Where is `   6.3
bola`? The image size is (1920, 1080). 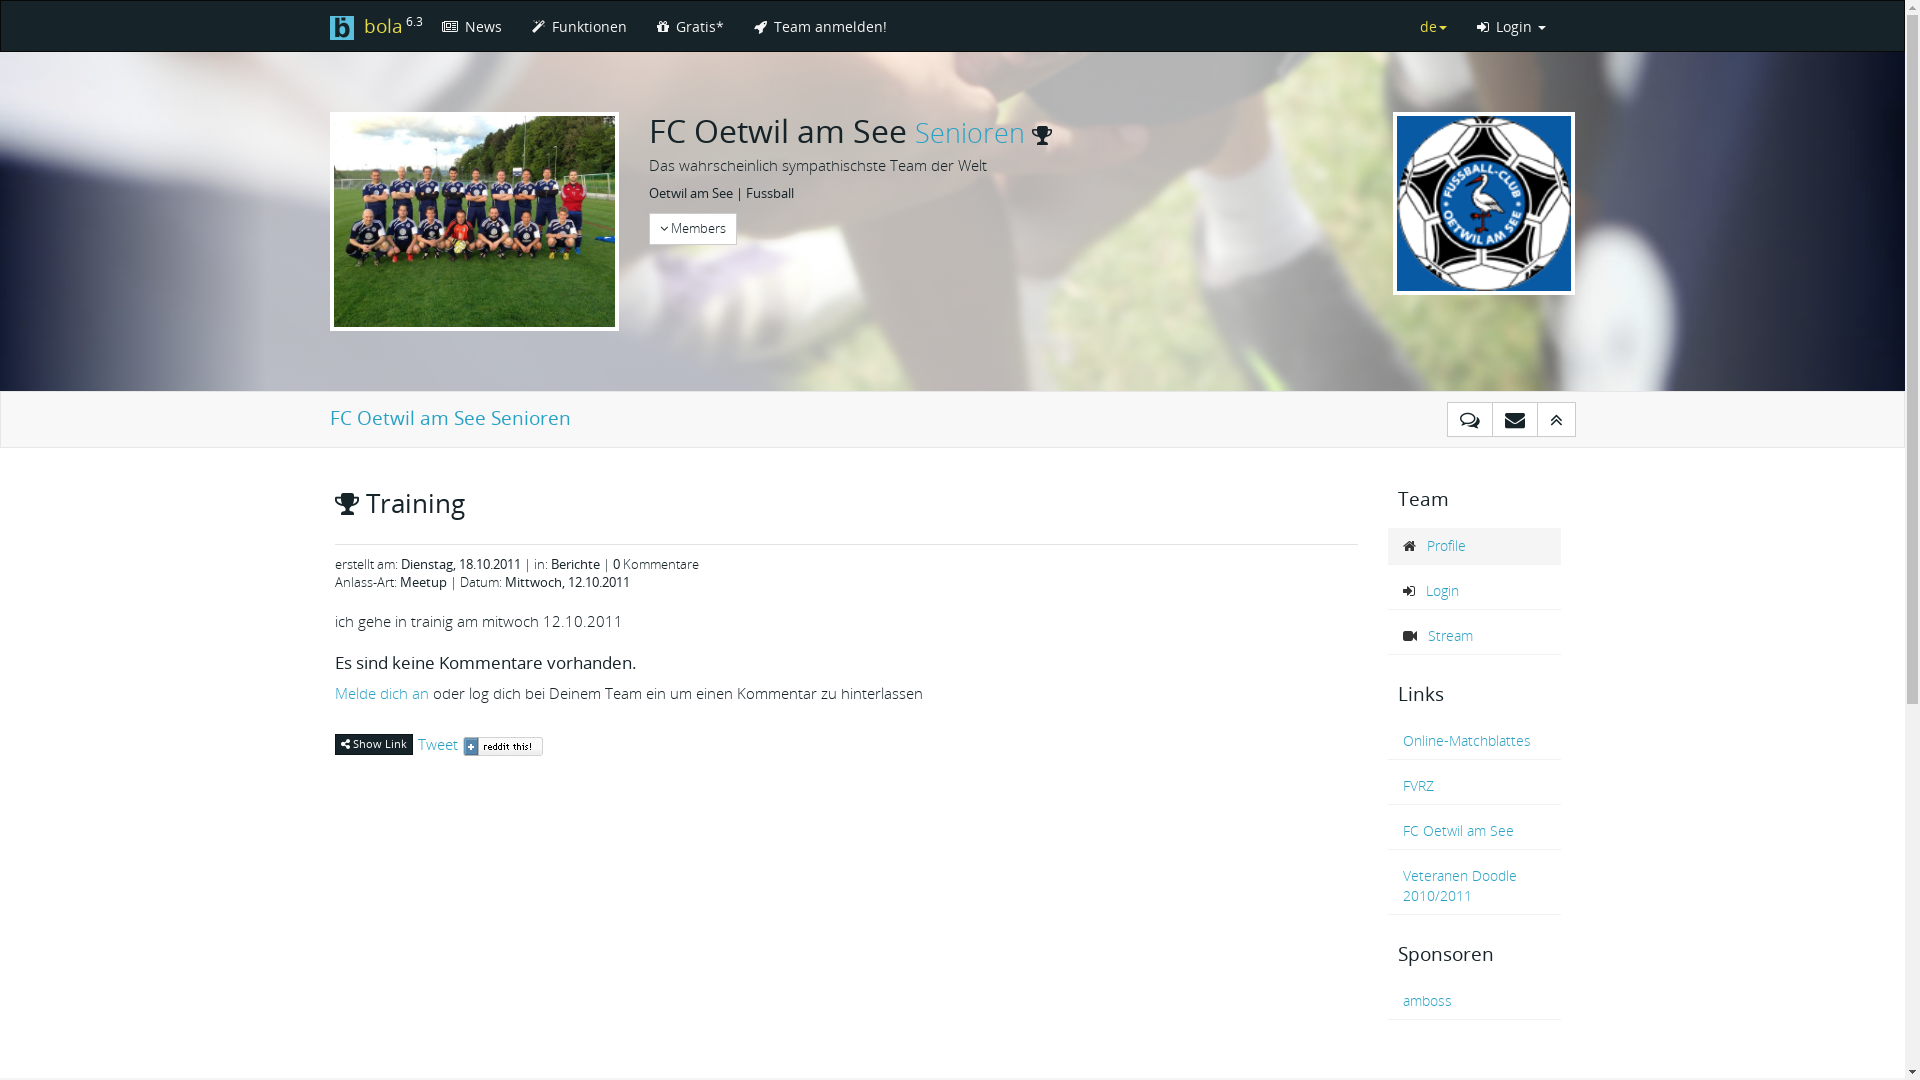
   6.3
bola is located at coordinates (369, 26).